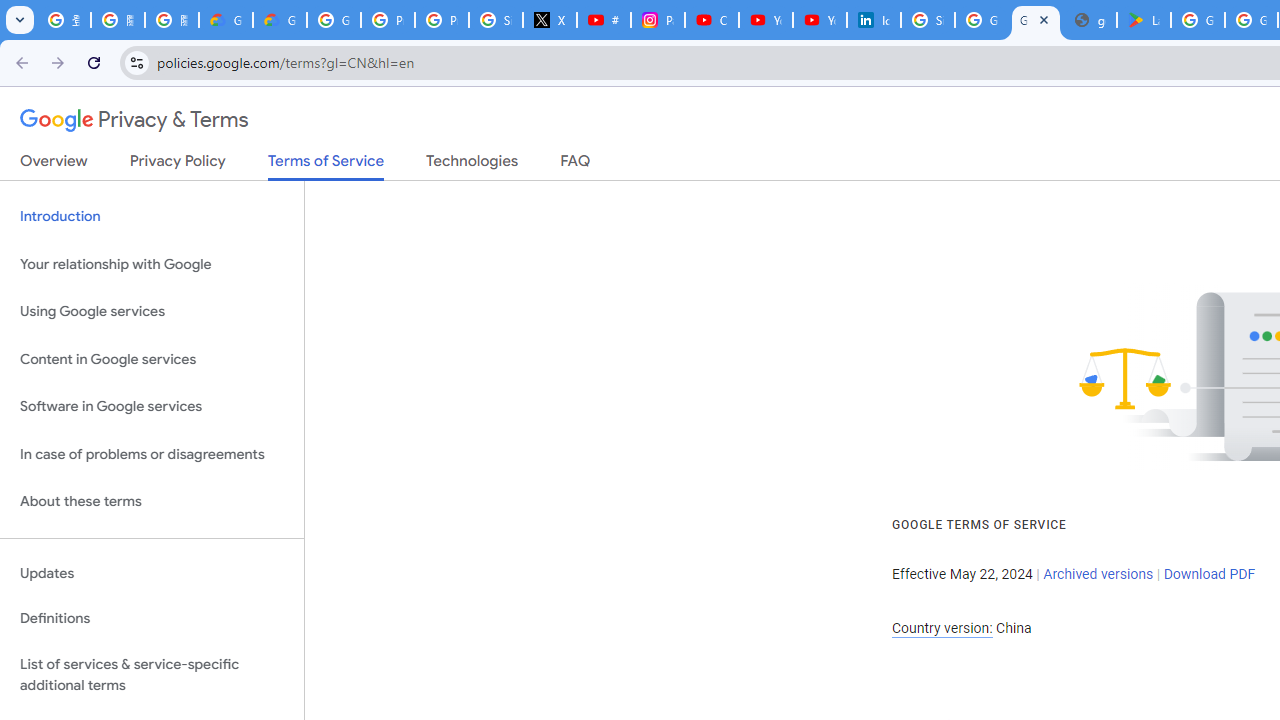 The height and width of the screenshot is (720, 1280). Describe the element at coordinates (576, 165) in the screenshot. I see `FAQ` at that location.